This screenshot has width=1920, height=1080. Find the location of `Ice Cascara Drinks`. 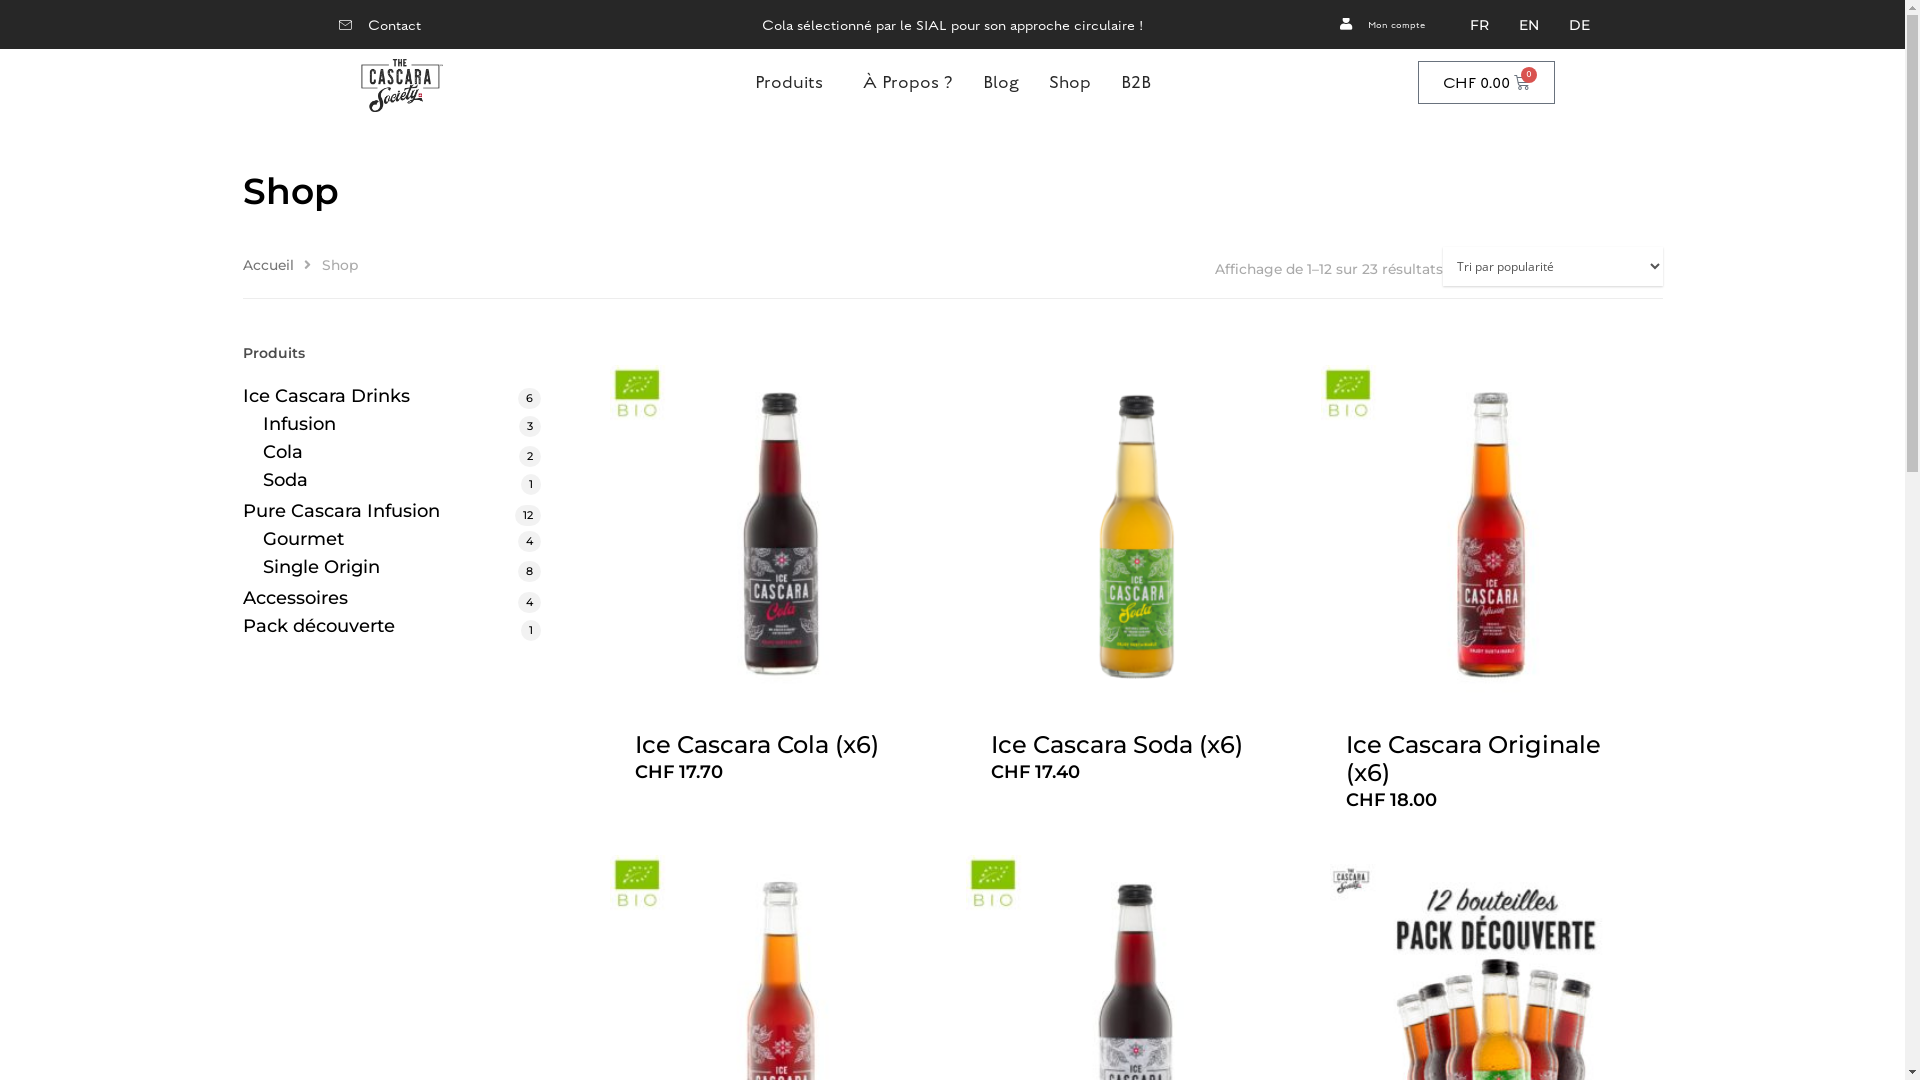

Ice Cascara Drinks is located at coordinates (391, 396).